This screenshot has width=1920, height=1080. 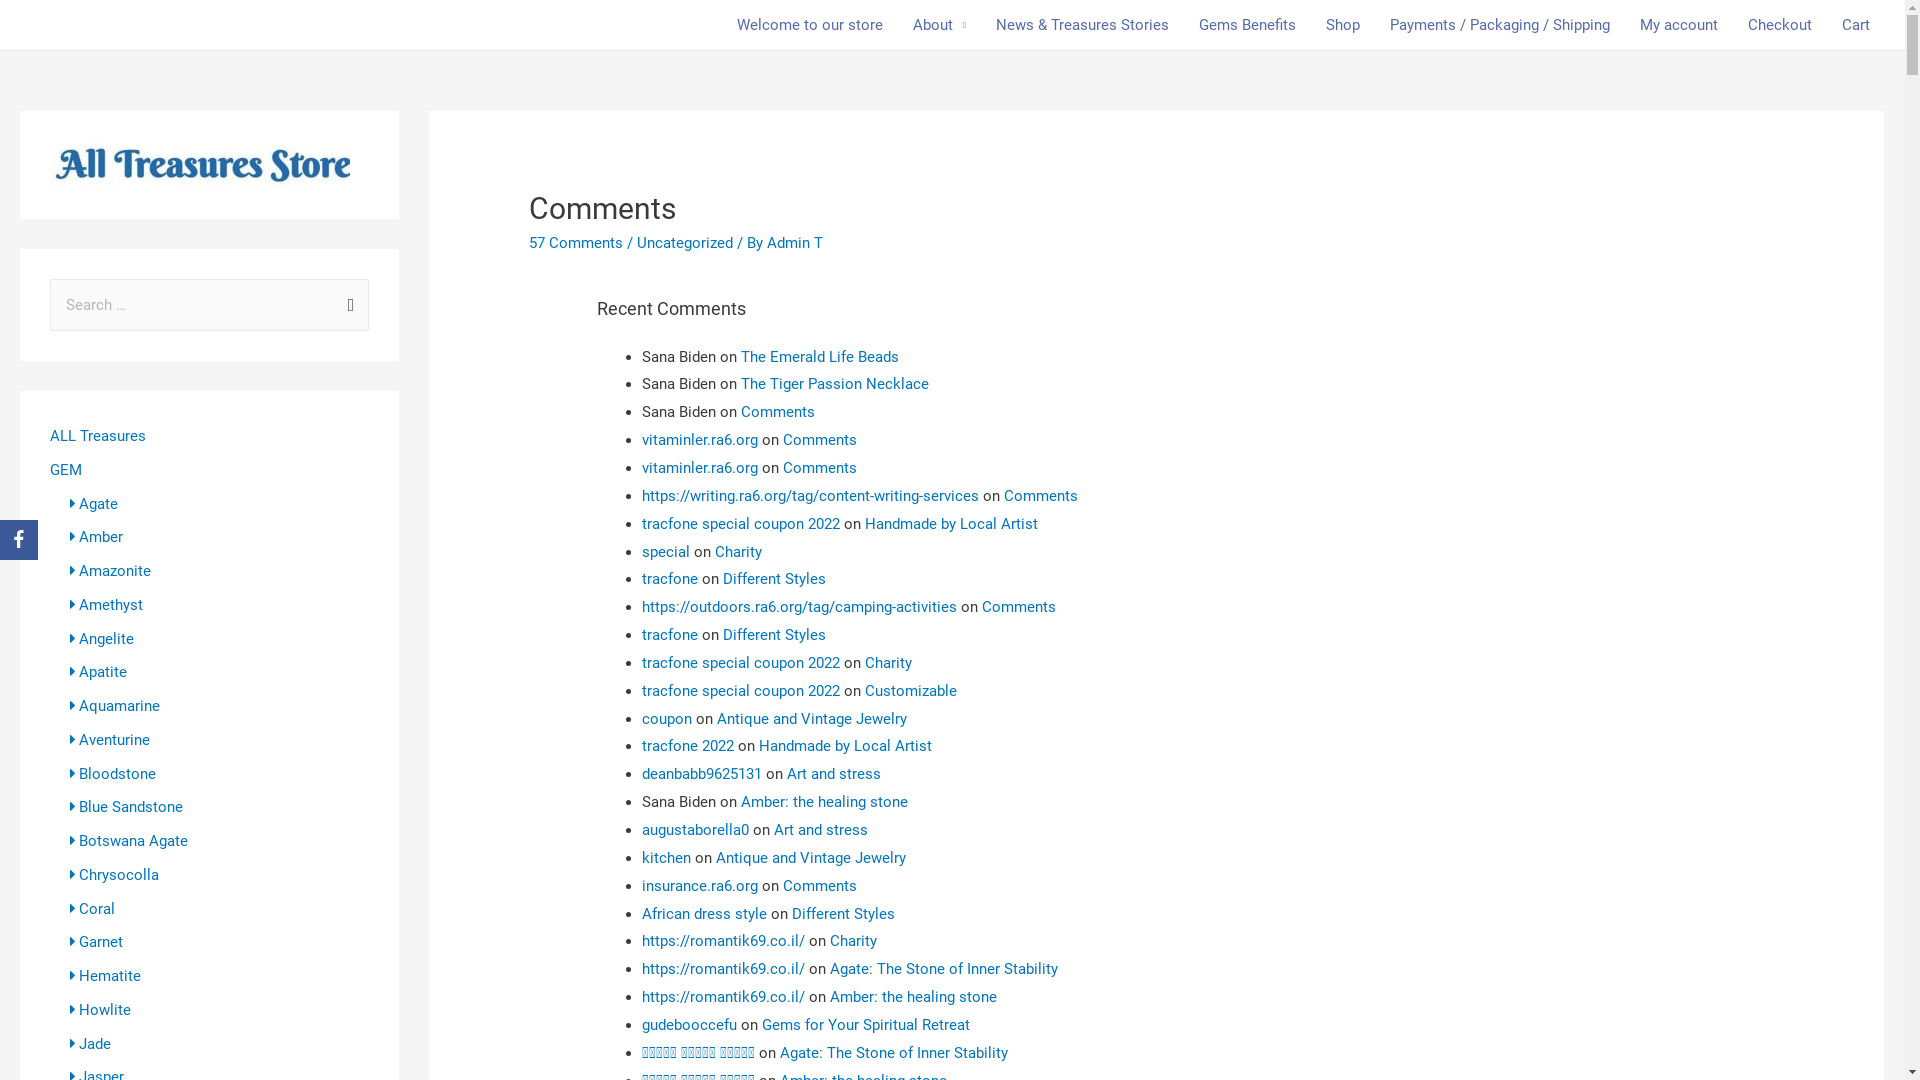 I want to click on insurance.ra6.org, so click(x=700, y=886).